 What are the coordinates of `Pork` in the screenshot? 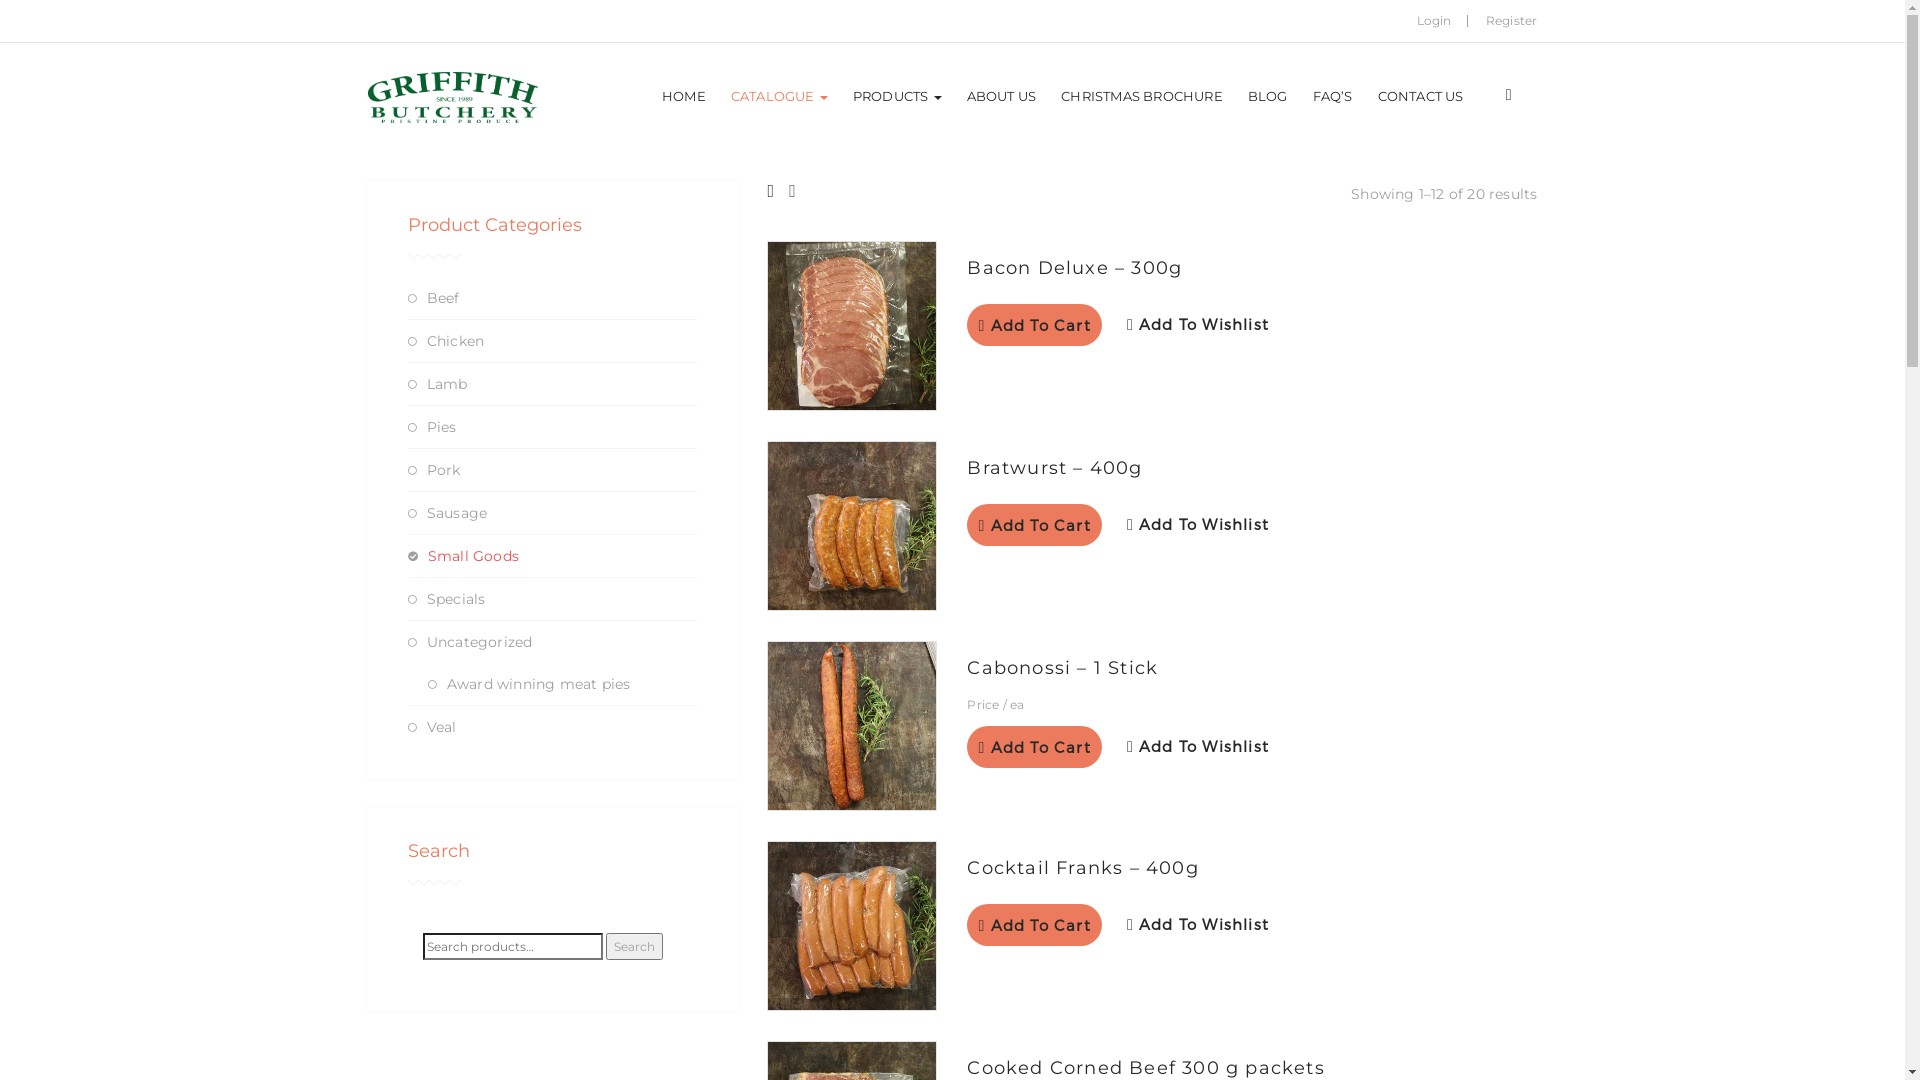 It's located at (444, 470).